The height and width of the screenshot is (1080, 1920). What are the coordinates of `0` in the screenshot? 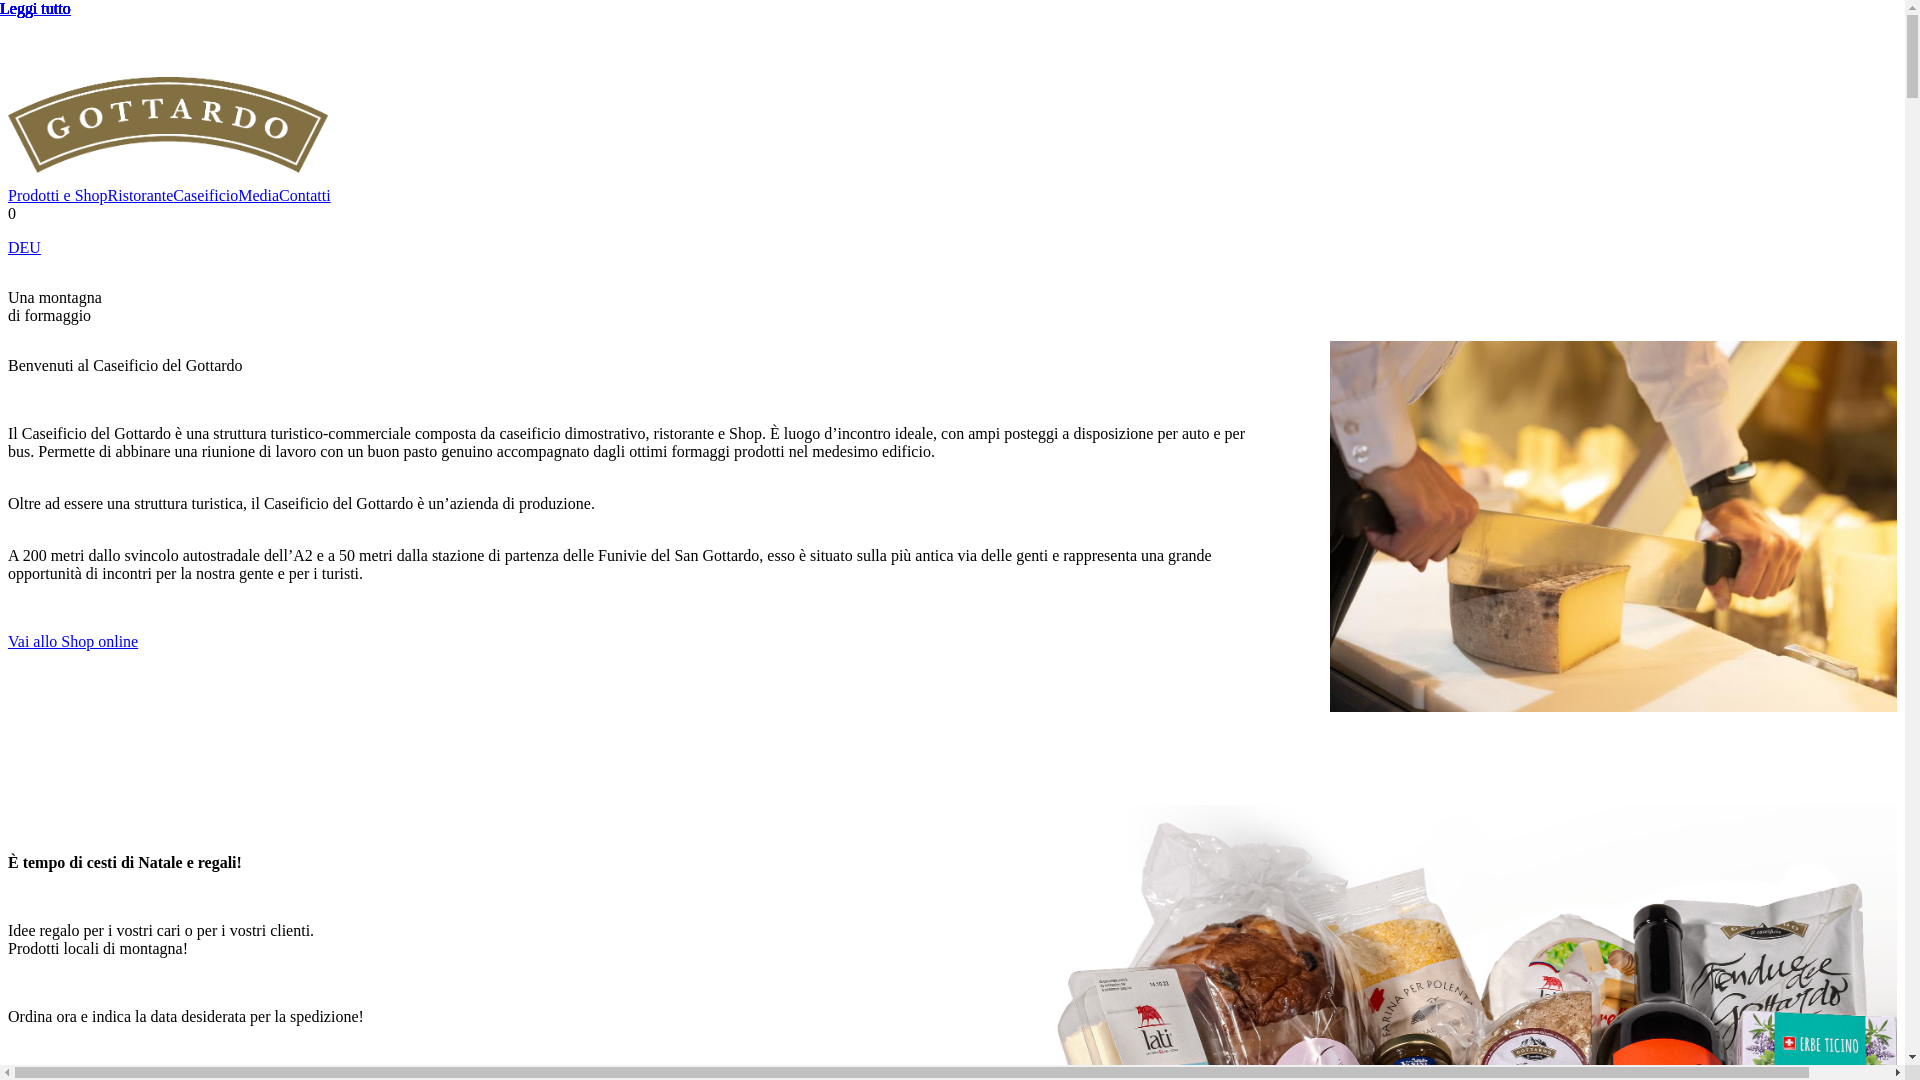 It's located at (952, 214).